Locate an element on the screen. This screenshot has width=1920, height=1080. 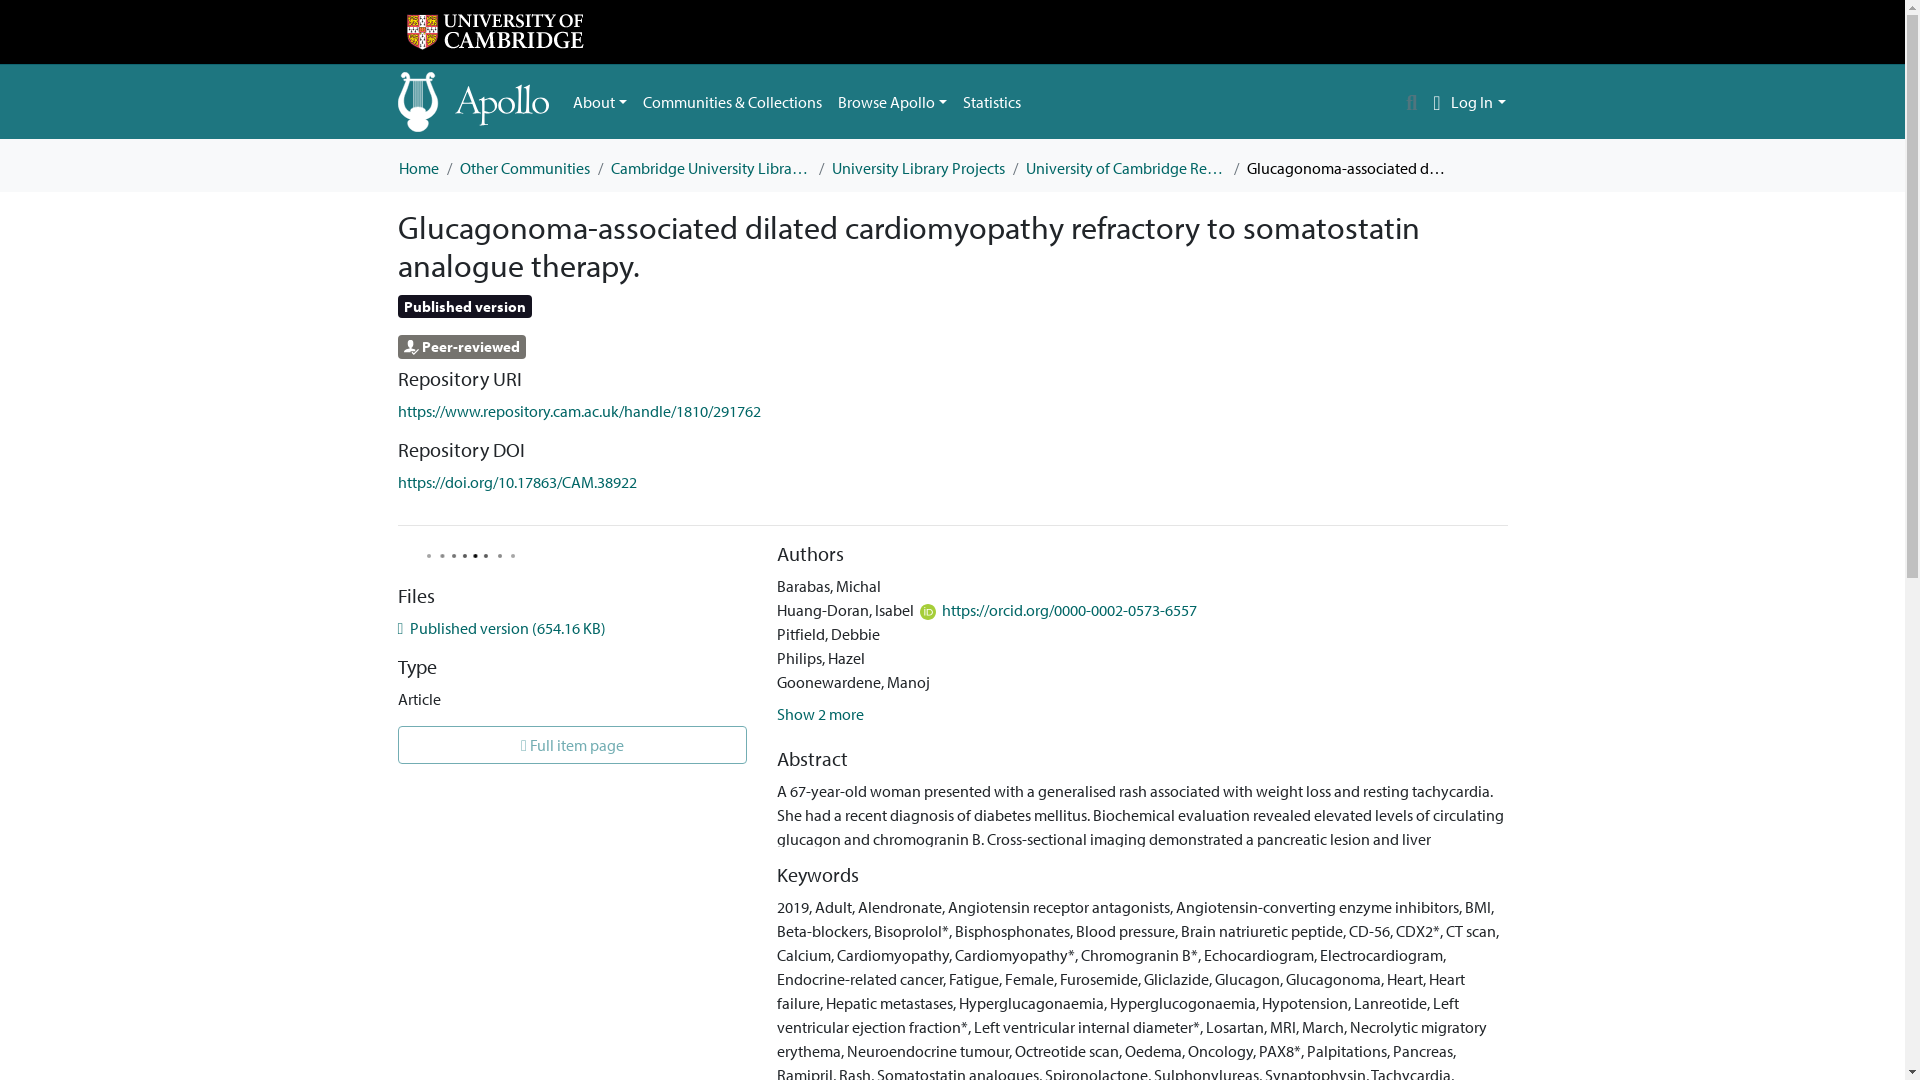
University Library Projects is located at coordinates (918, 168).